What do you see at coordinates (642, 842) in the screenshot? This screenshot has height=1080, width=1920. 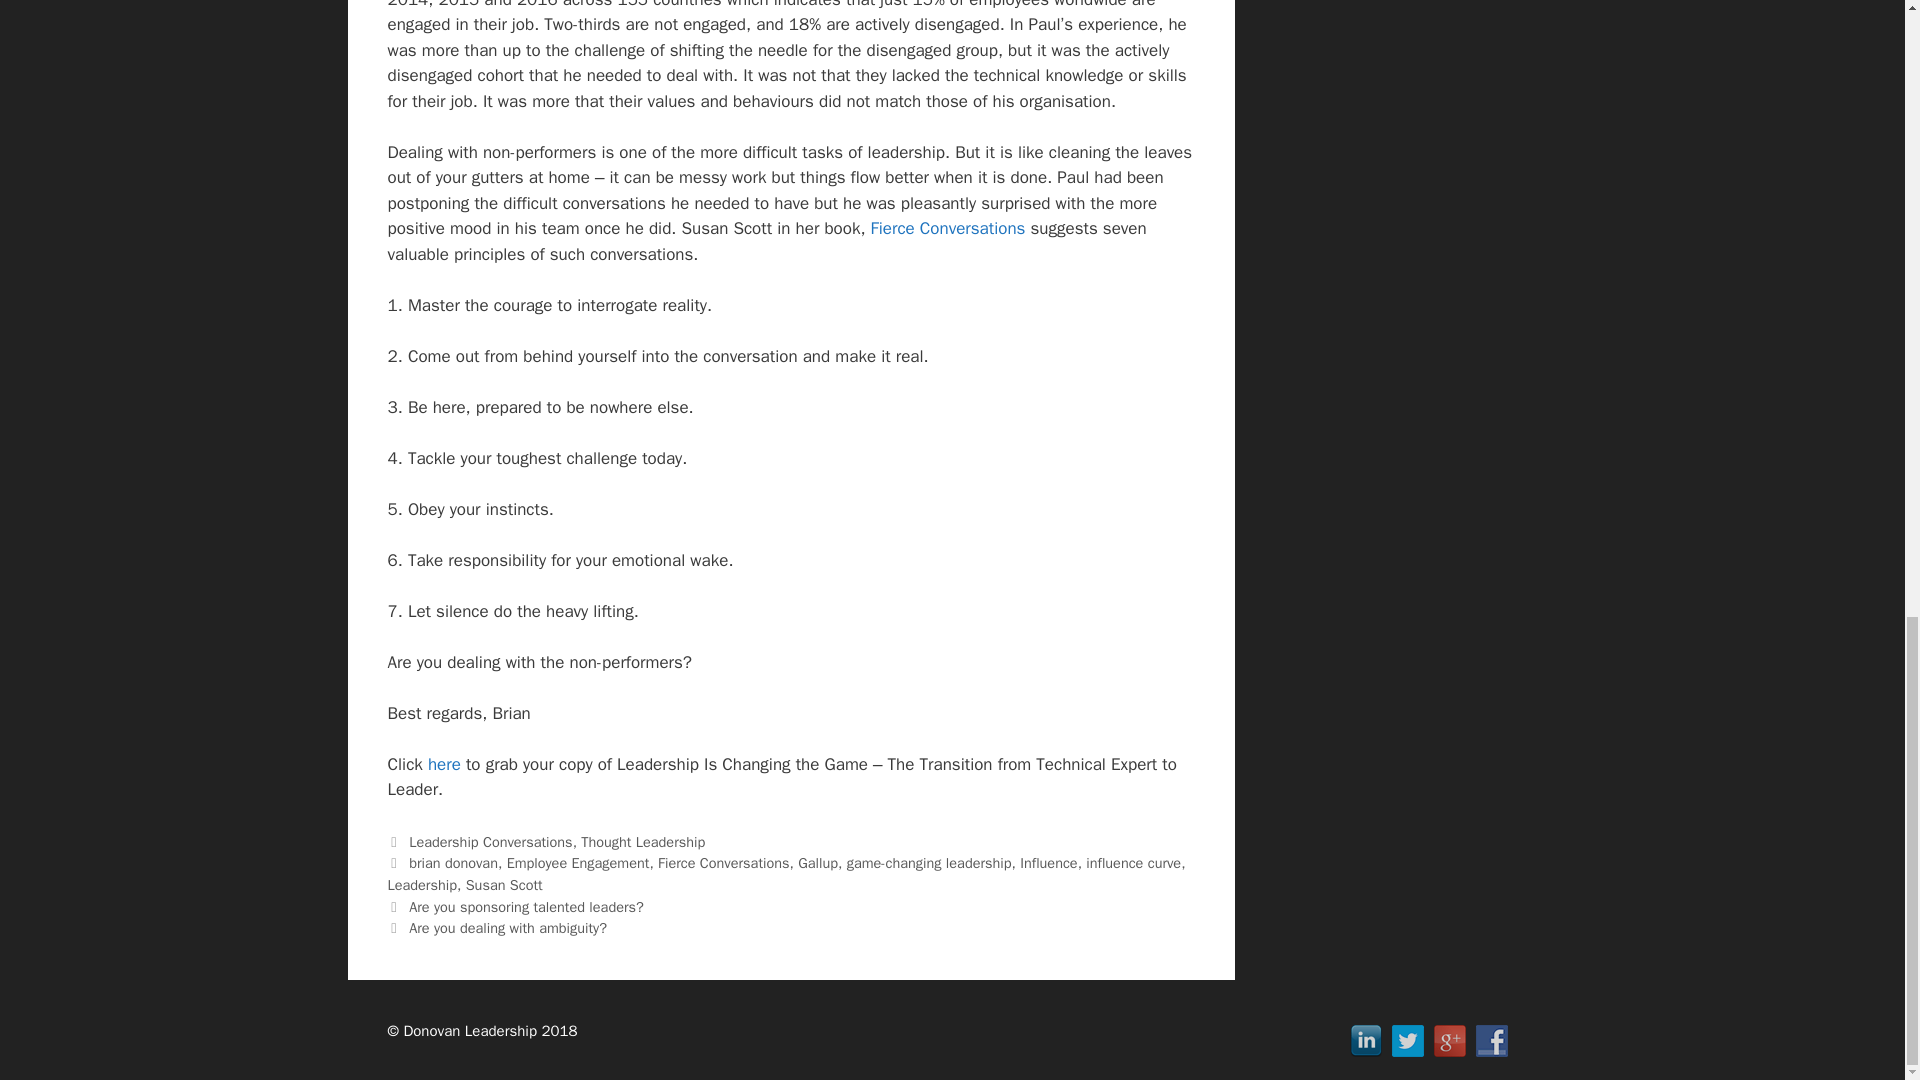 I see `Thought Leadership` at bounding box center [642, 842].